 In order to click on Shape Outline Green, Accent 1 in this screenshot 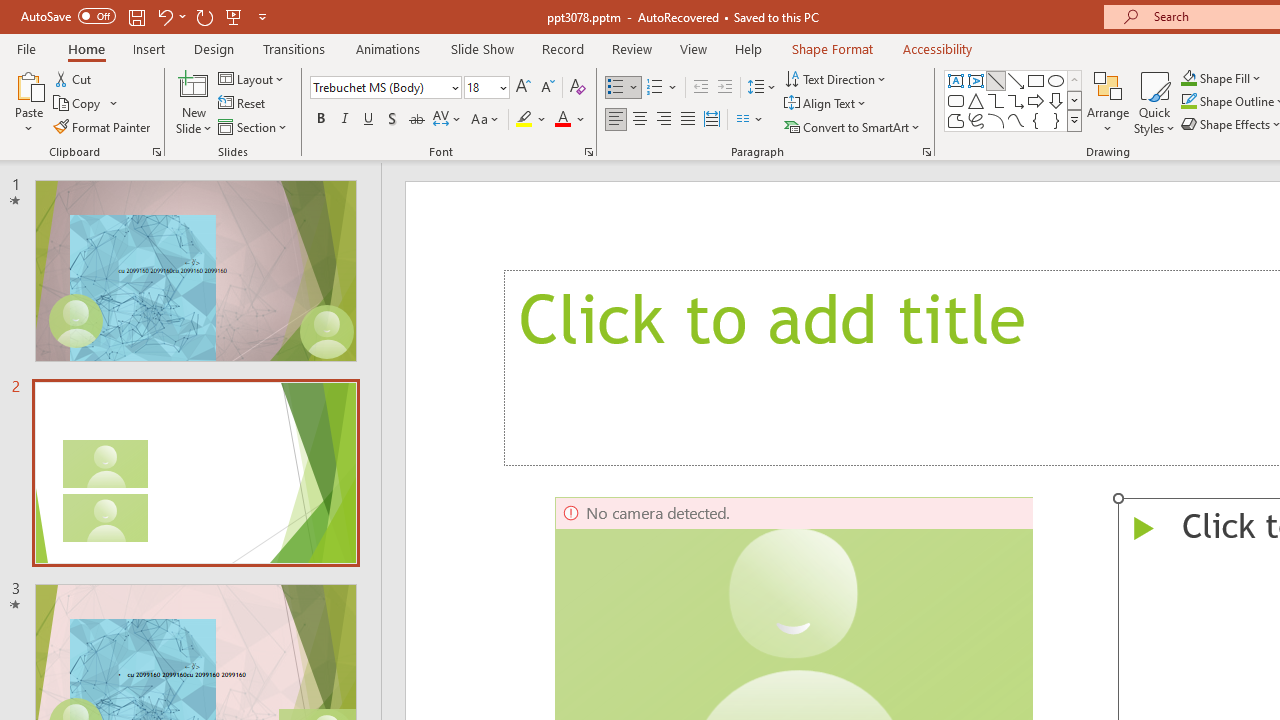, I will do `click(1188, 102)`.